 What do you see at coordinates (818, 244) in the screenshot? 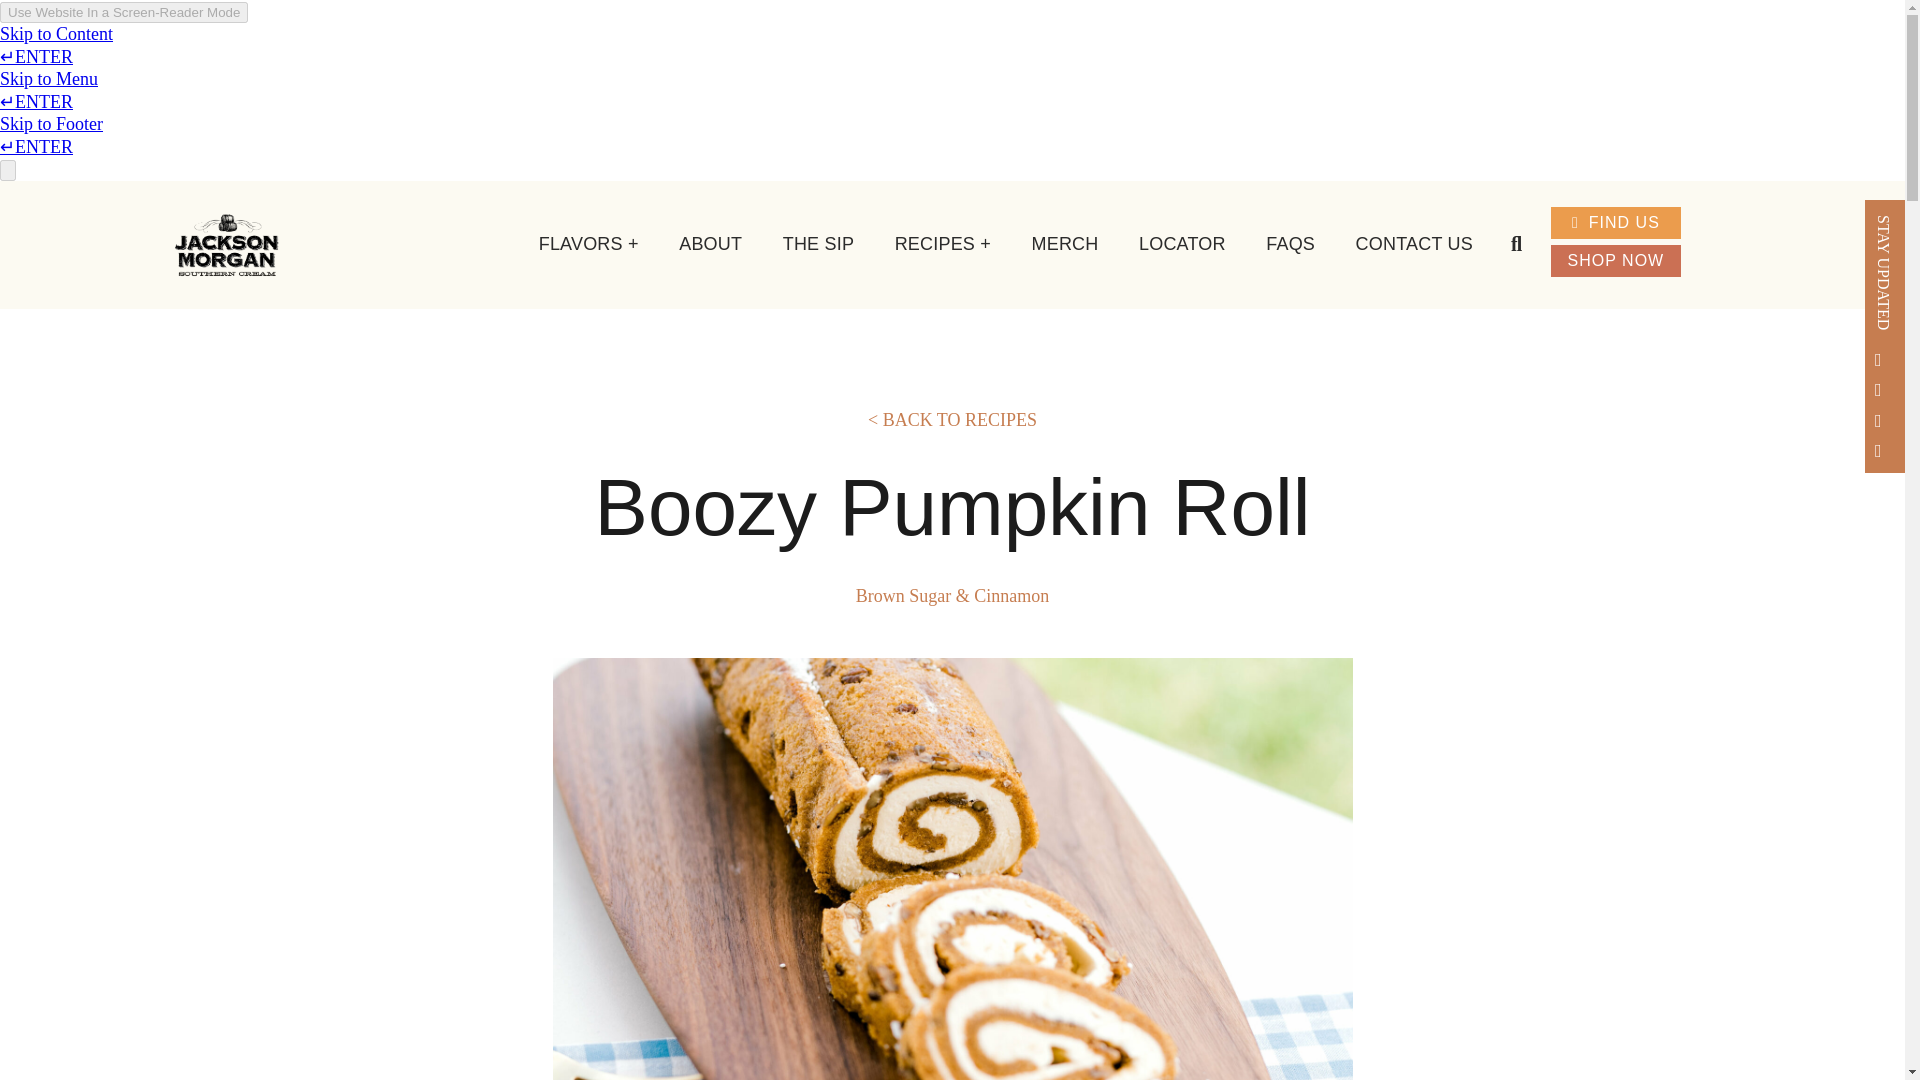
I see `THE SIP` at bounding box center [818, 244].